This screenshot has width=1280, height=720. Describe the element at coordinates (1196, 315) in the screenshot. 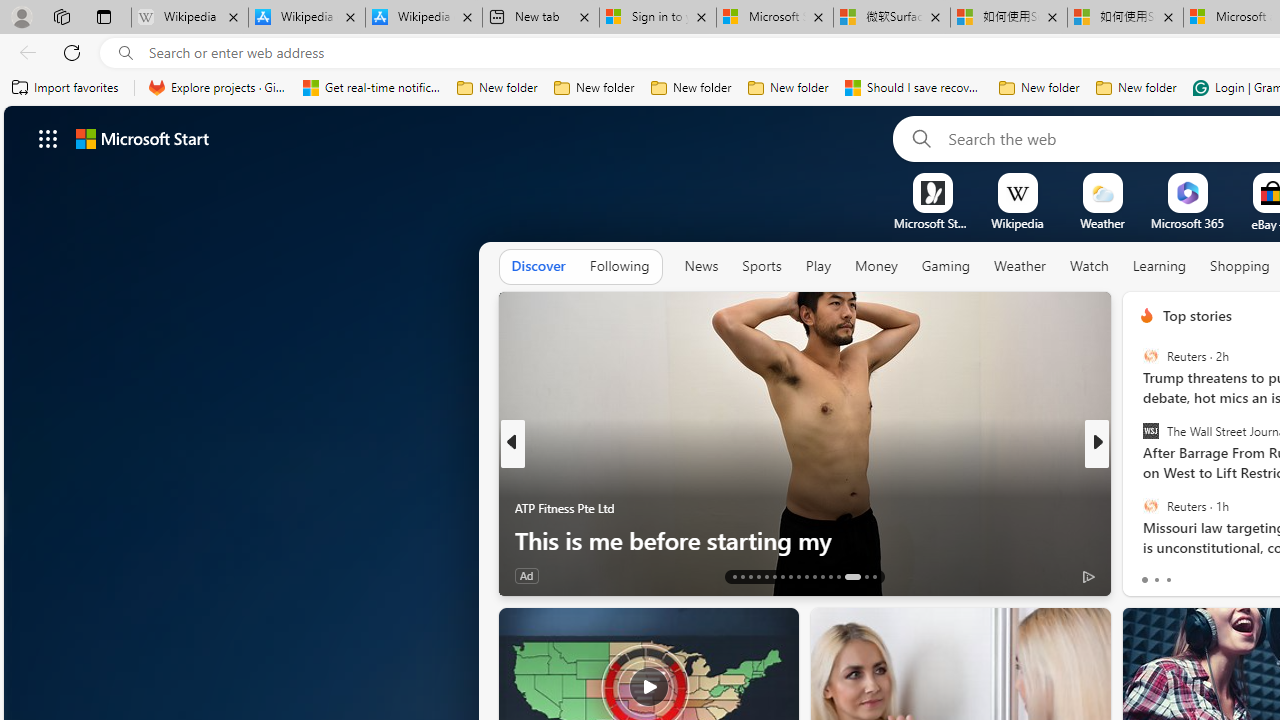

I see `Top stories` at that location.